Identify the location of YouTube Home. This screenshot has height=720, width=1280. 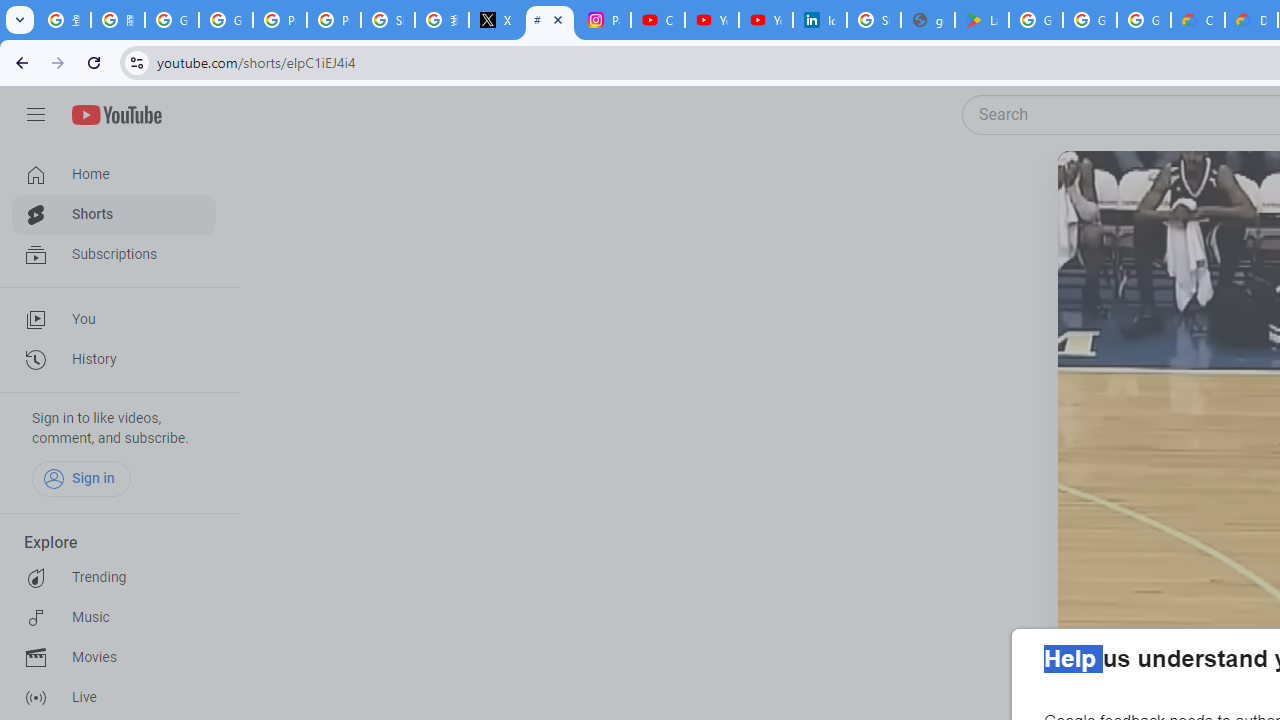
(116, 115).